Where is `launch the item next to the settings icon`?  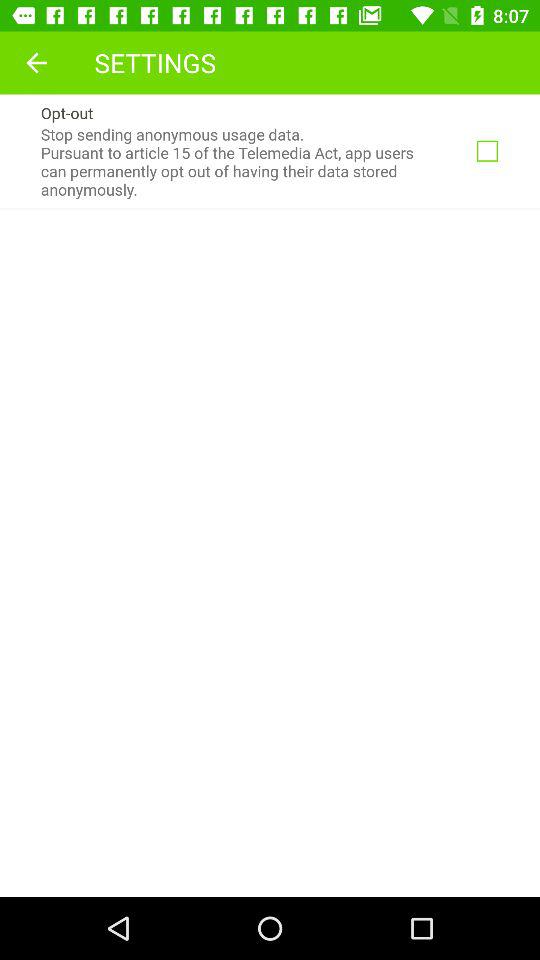
launch the item next to the settings icon is located at coordinates (36, 62).